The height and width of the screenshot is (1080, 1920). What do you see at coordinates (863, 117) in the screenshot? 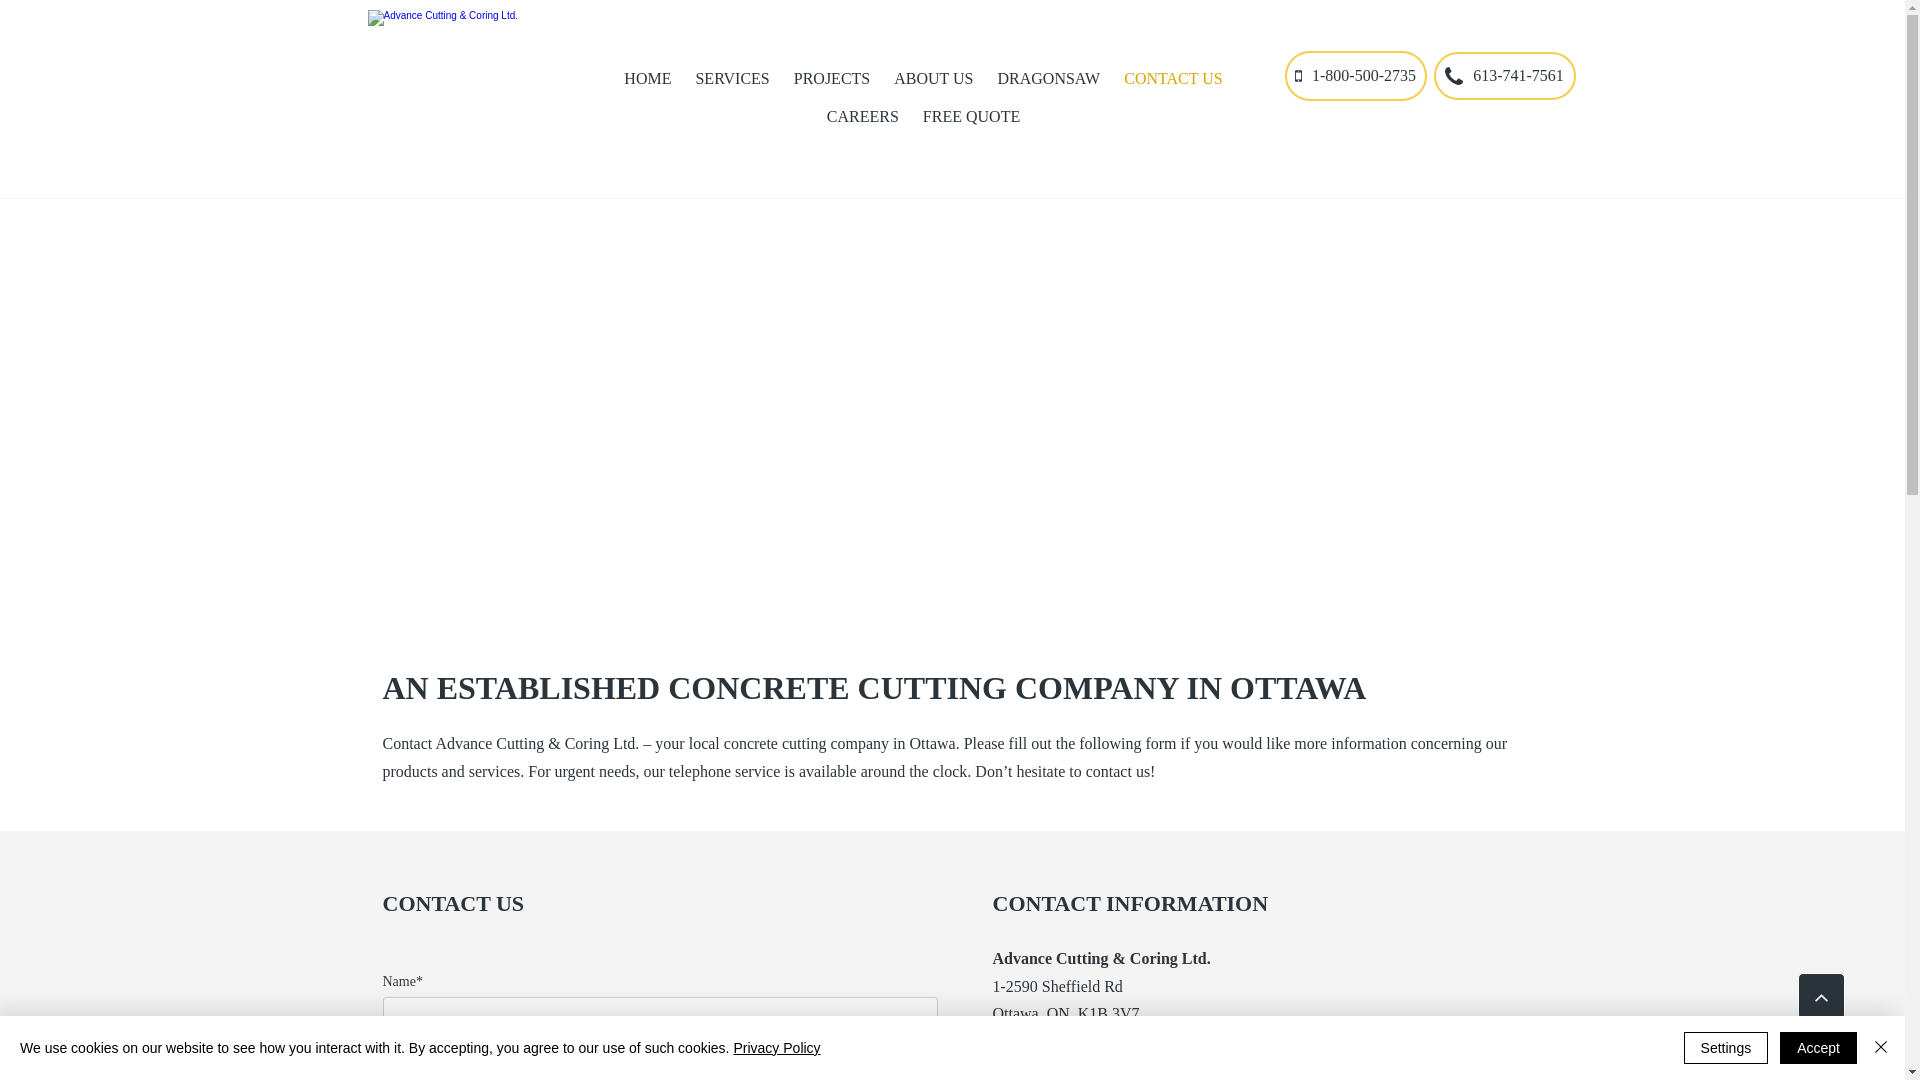
I see `CAREERS` at bounding box center [863, 117].